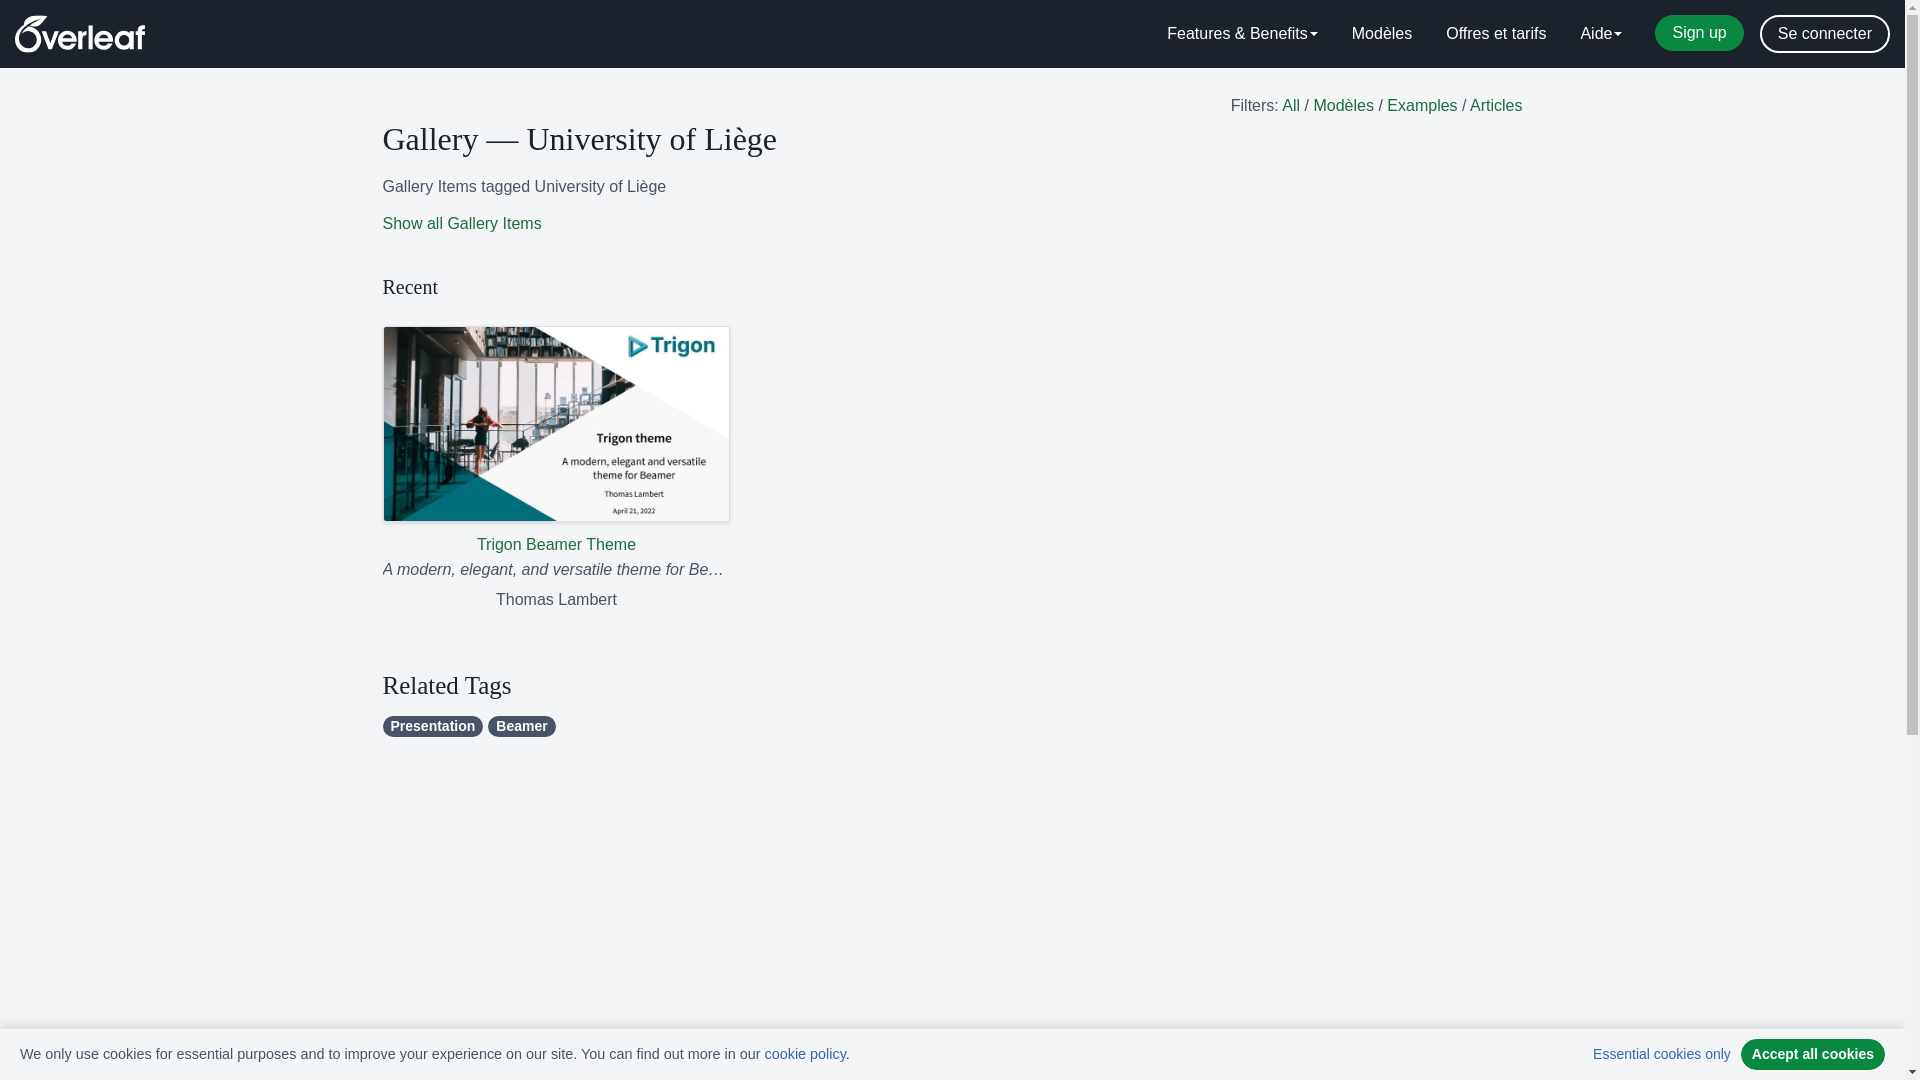 The image size is (1920, 1080). Describe the element at coordinates (1824, 34) in the screenshot. I see `Se connecter` at that location.